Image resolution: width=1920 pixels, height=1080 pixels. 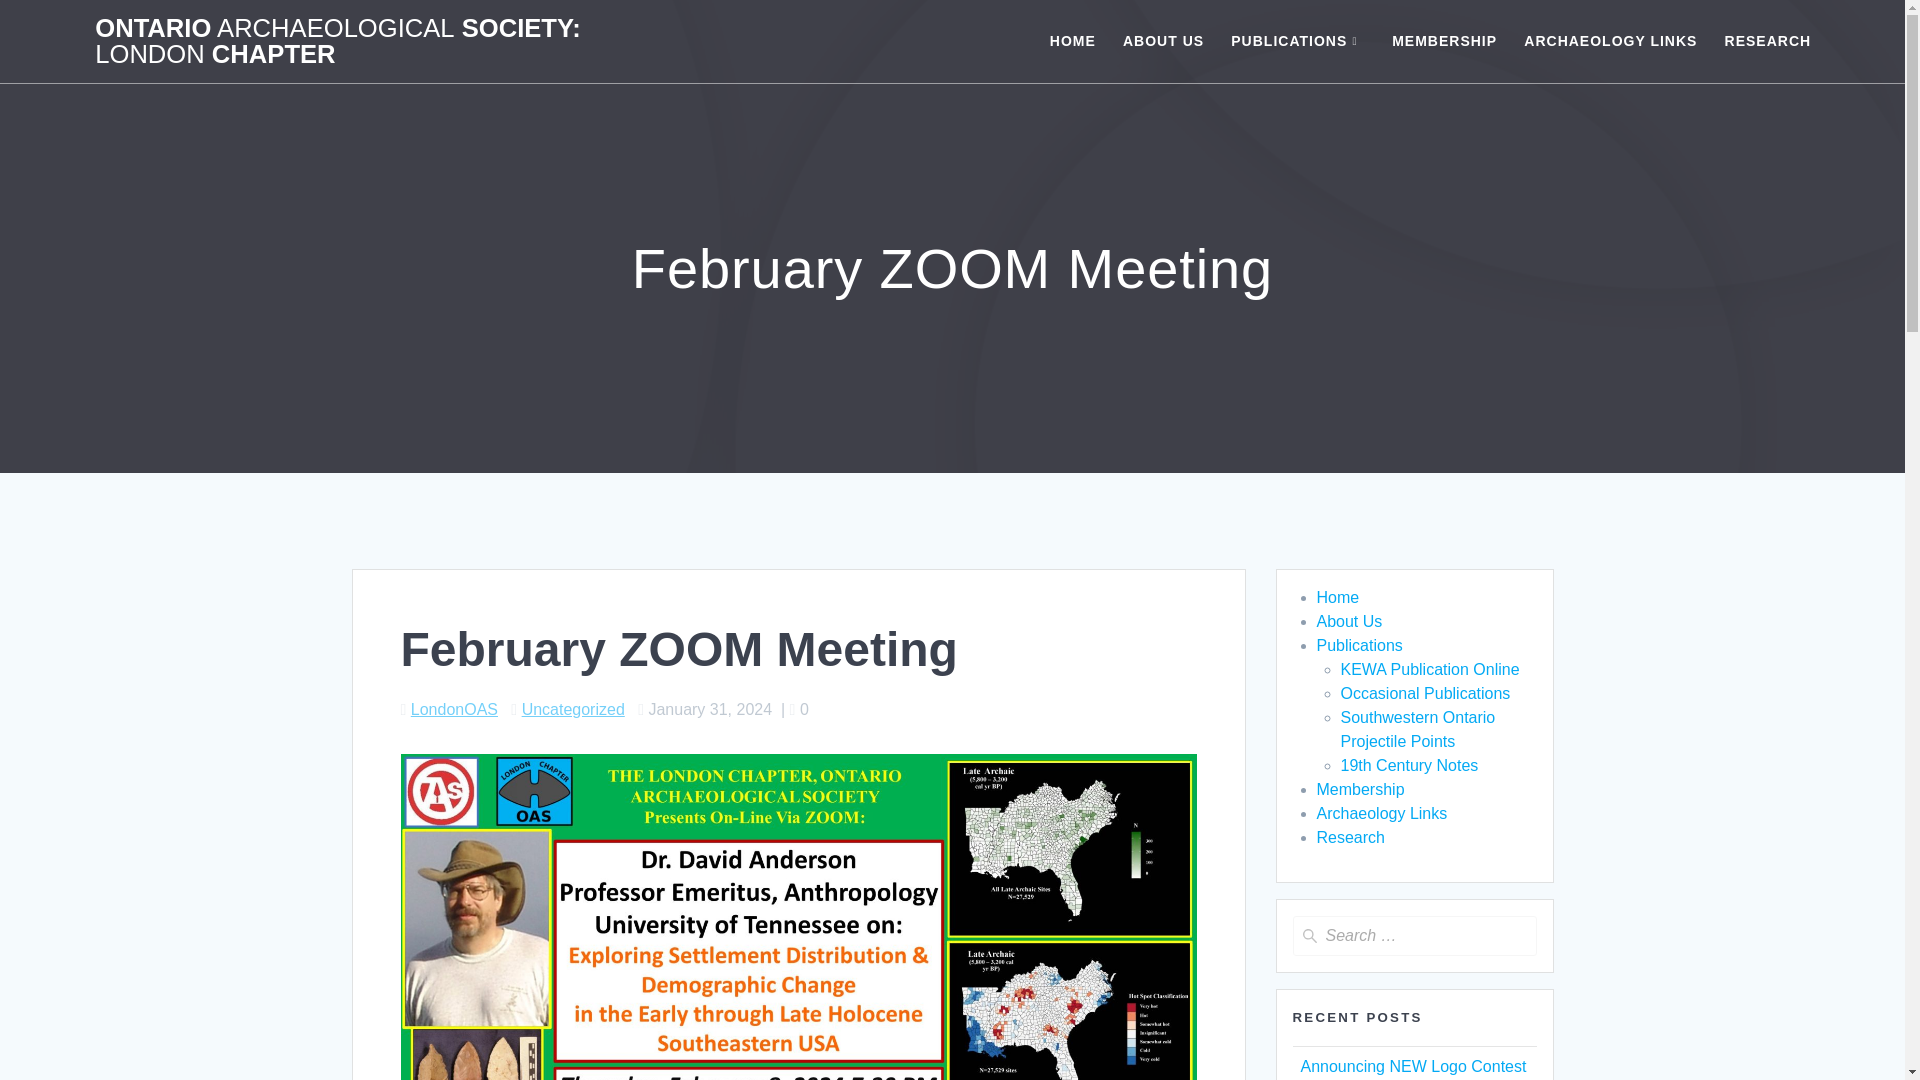 I want to click on 19th Century Notes, so click(x=1409, y=766).